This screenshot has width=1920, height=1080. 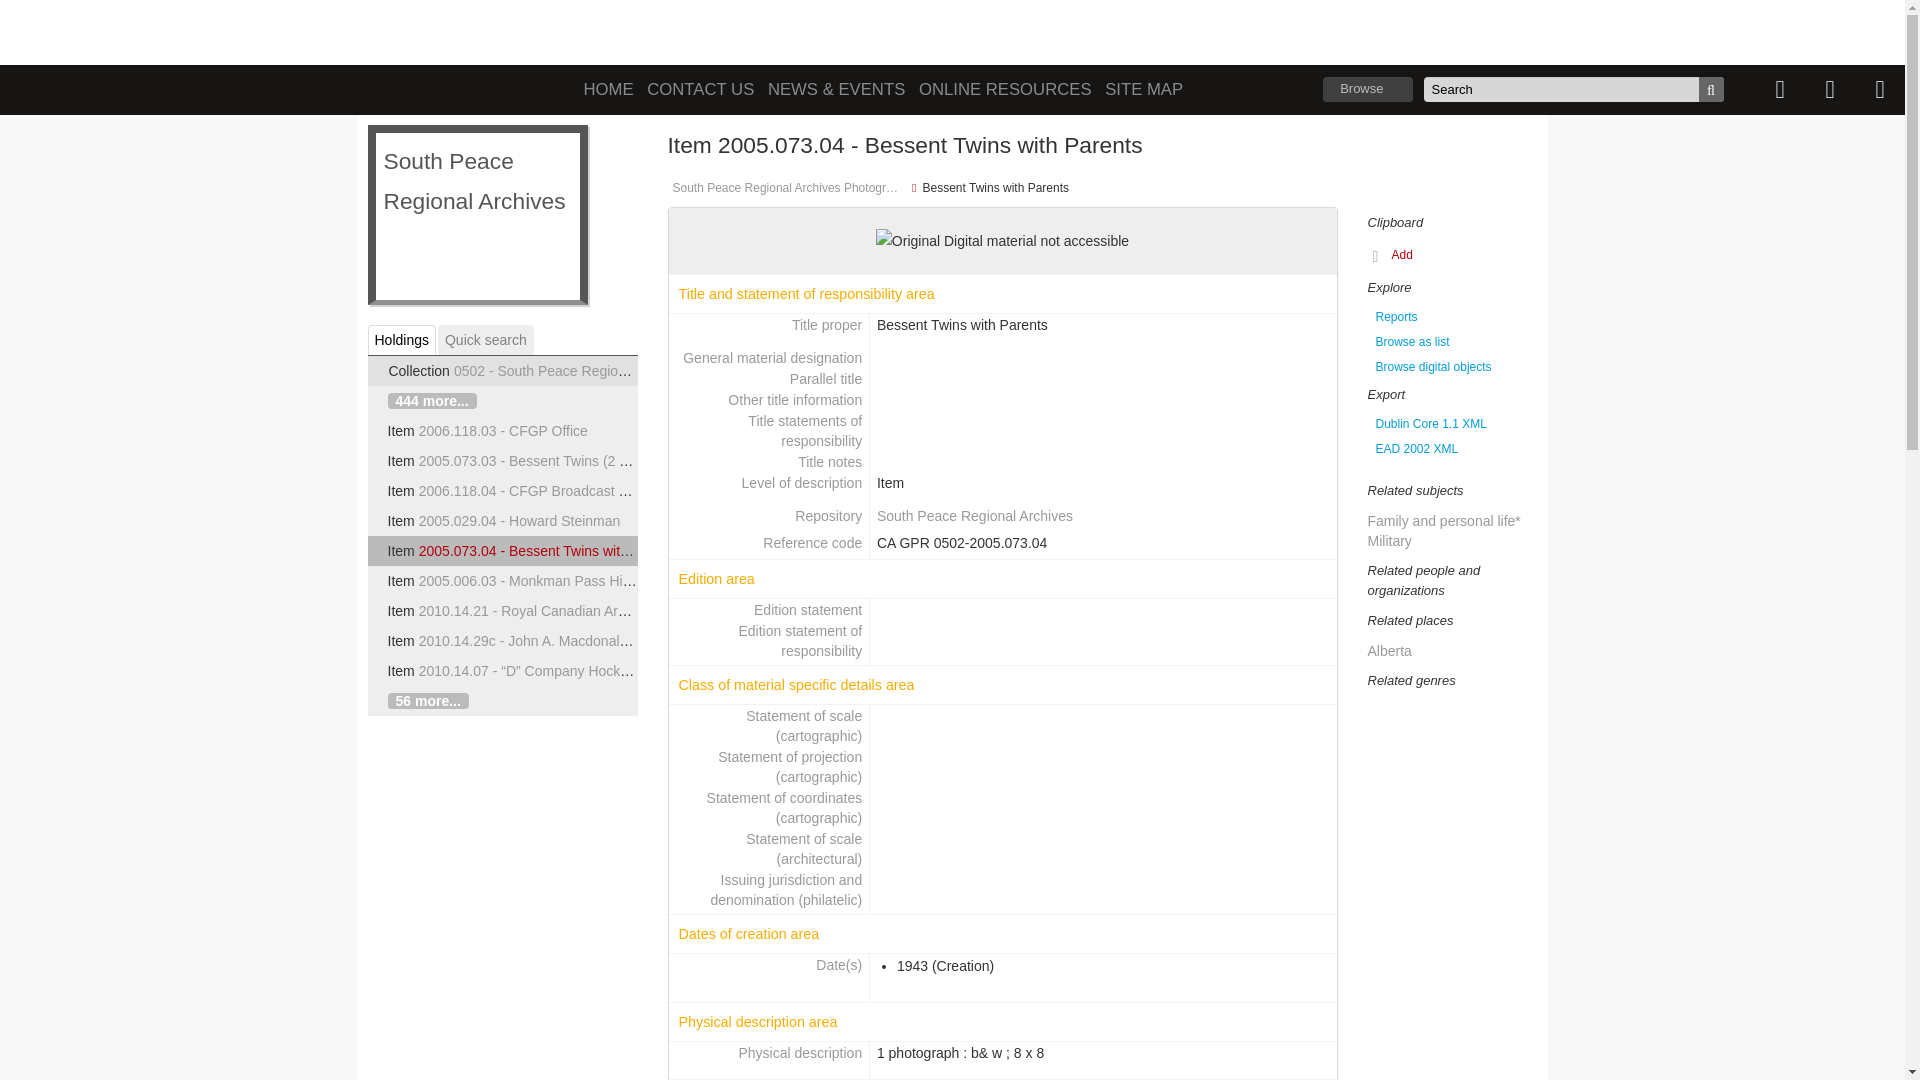 What do you see at coordinates (1144, 90) in the screenshot?
I see `SITE MAP` at bounding box center [1144, 90].